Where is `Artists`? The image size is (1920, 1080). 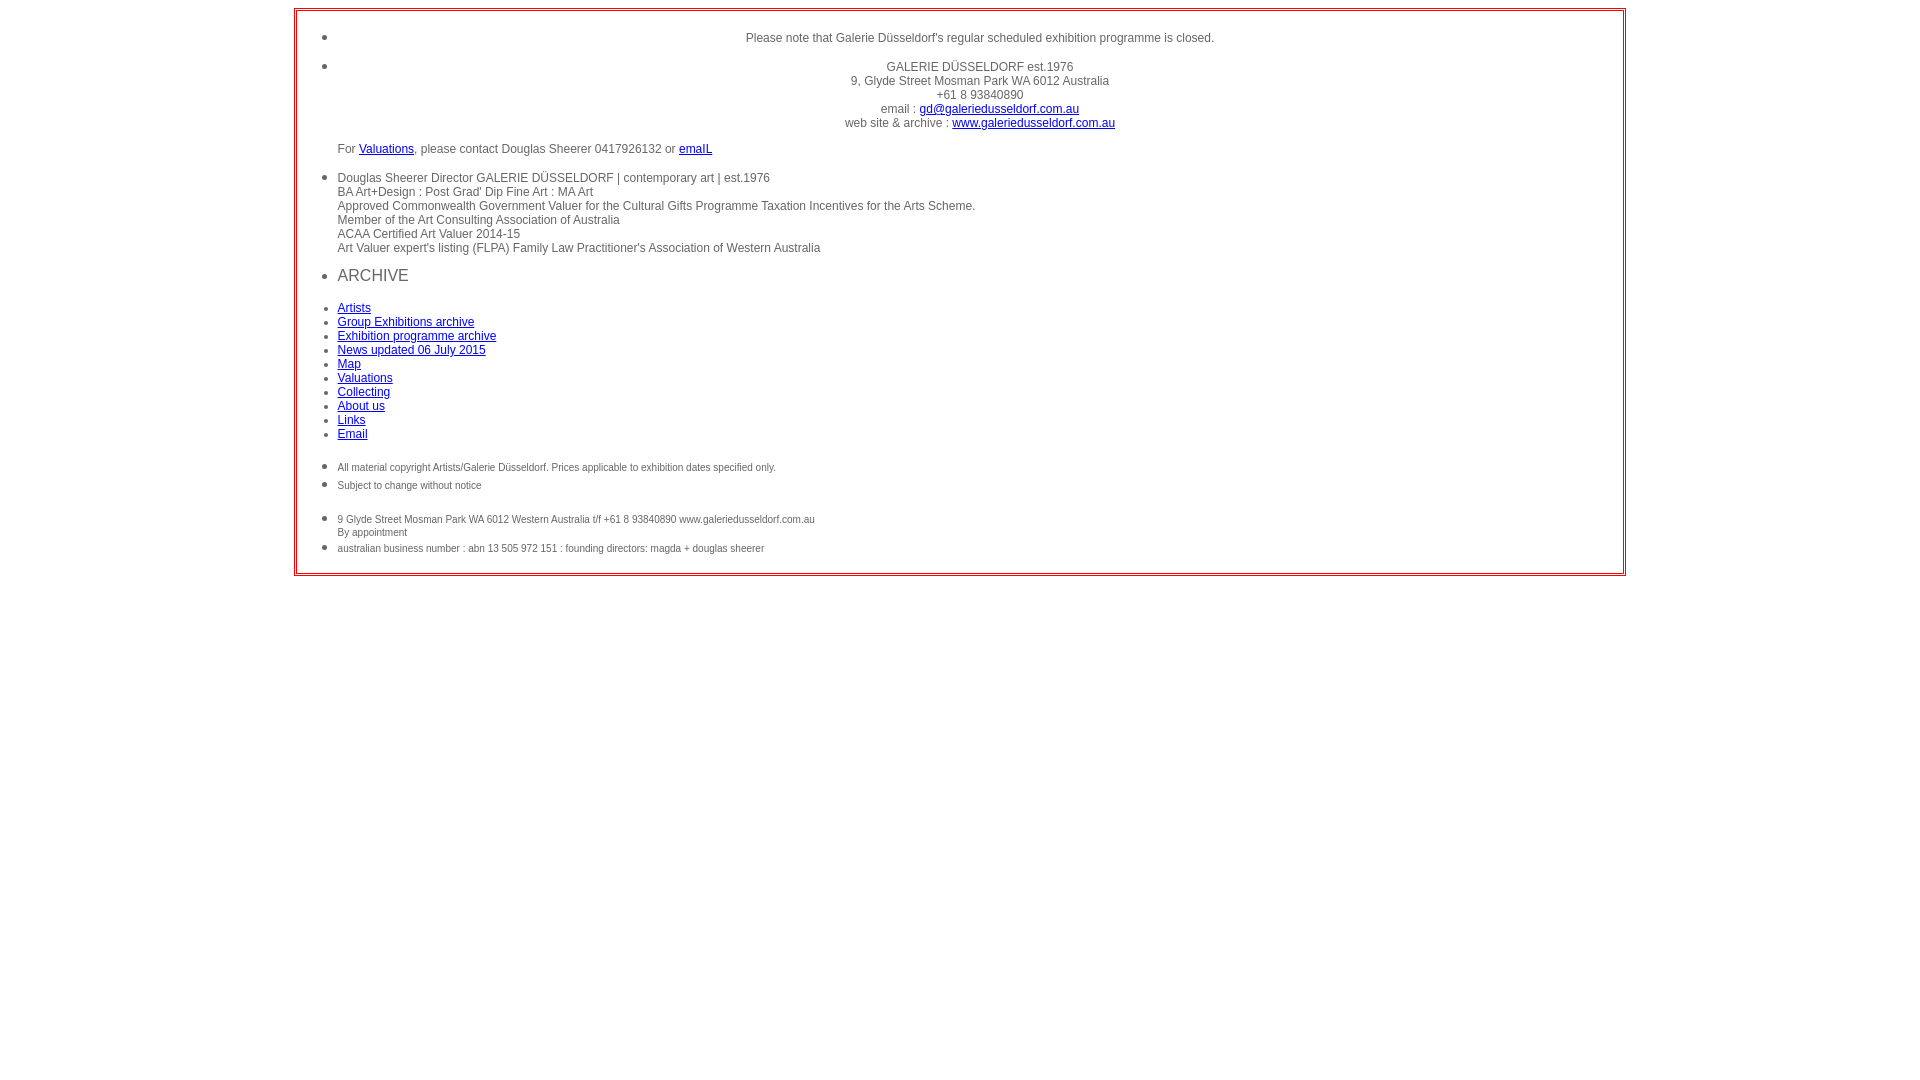 Artists is located at coordinates (354, 308).